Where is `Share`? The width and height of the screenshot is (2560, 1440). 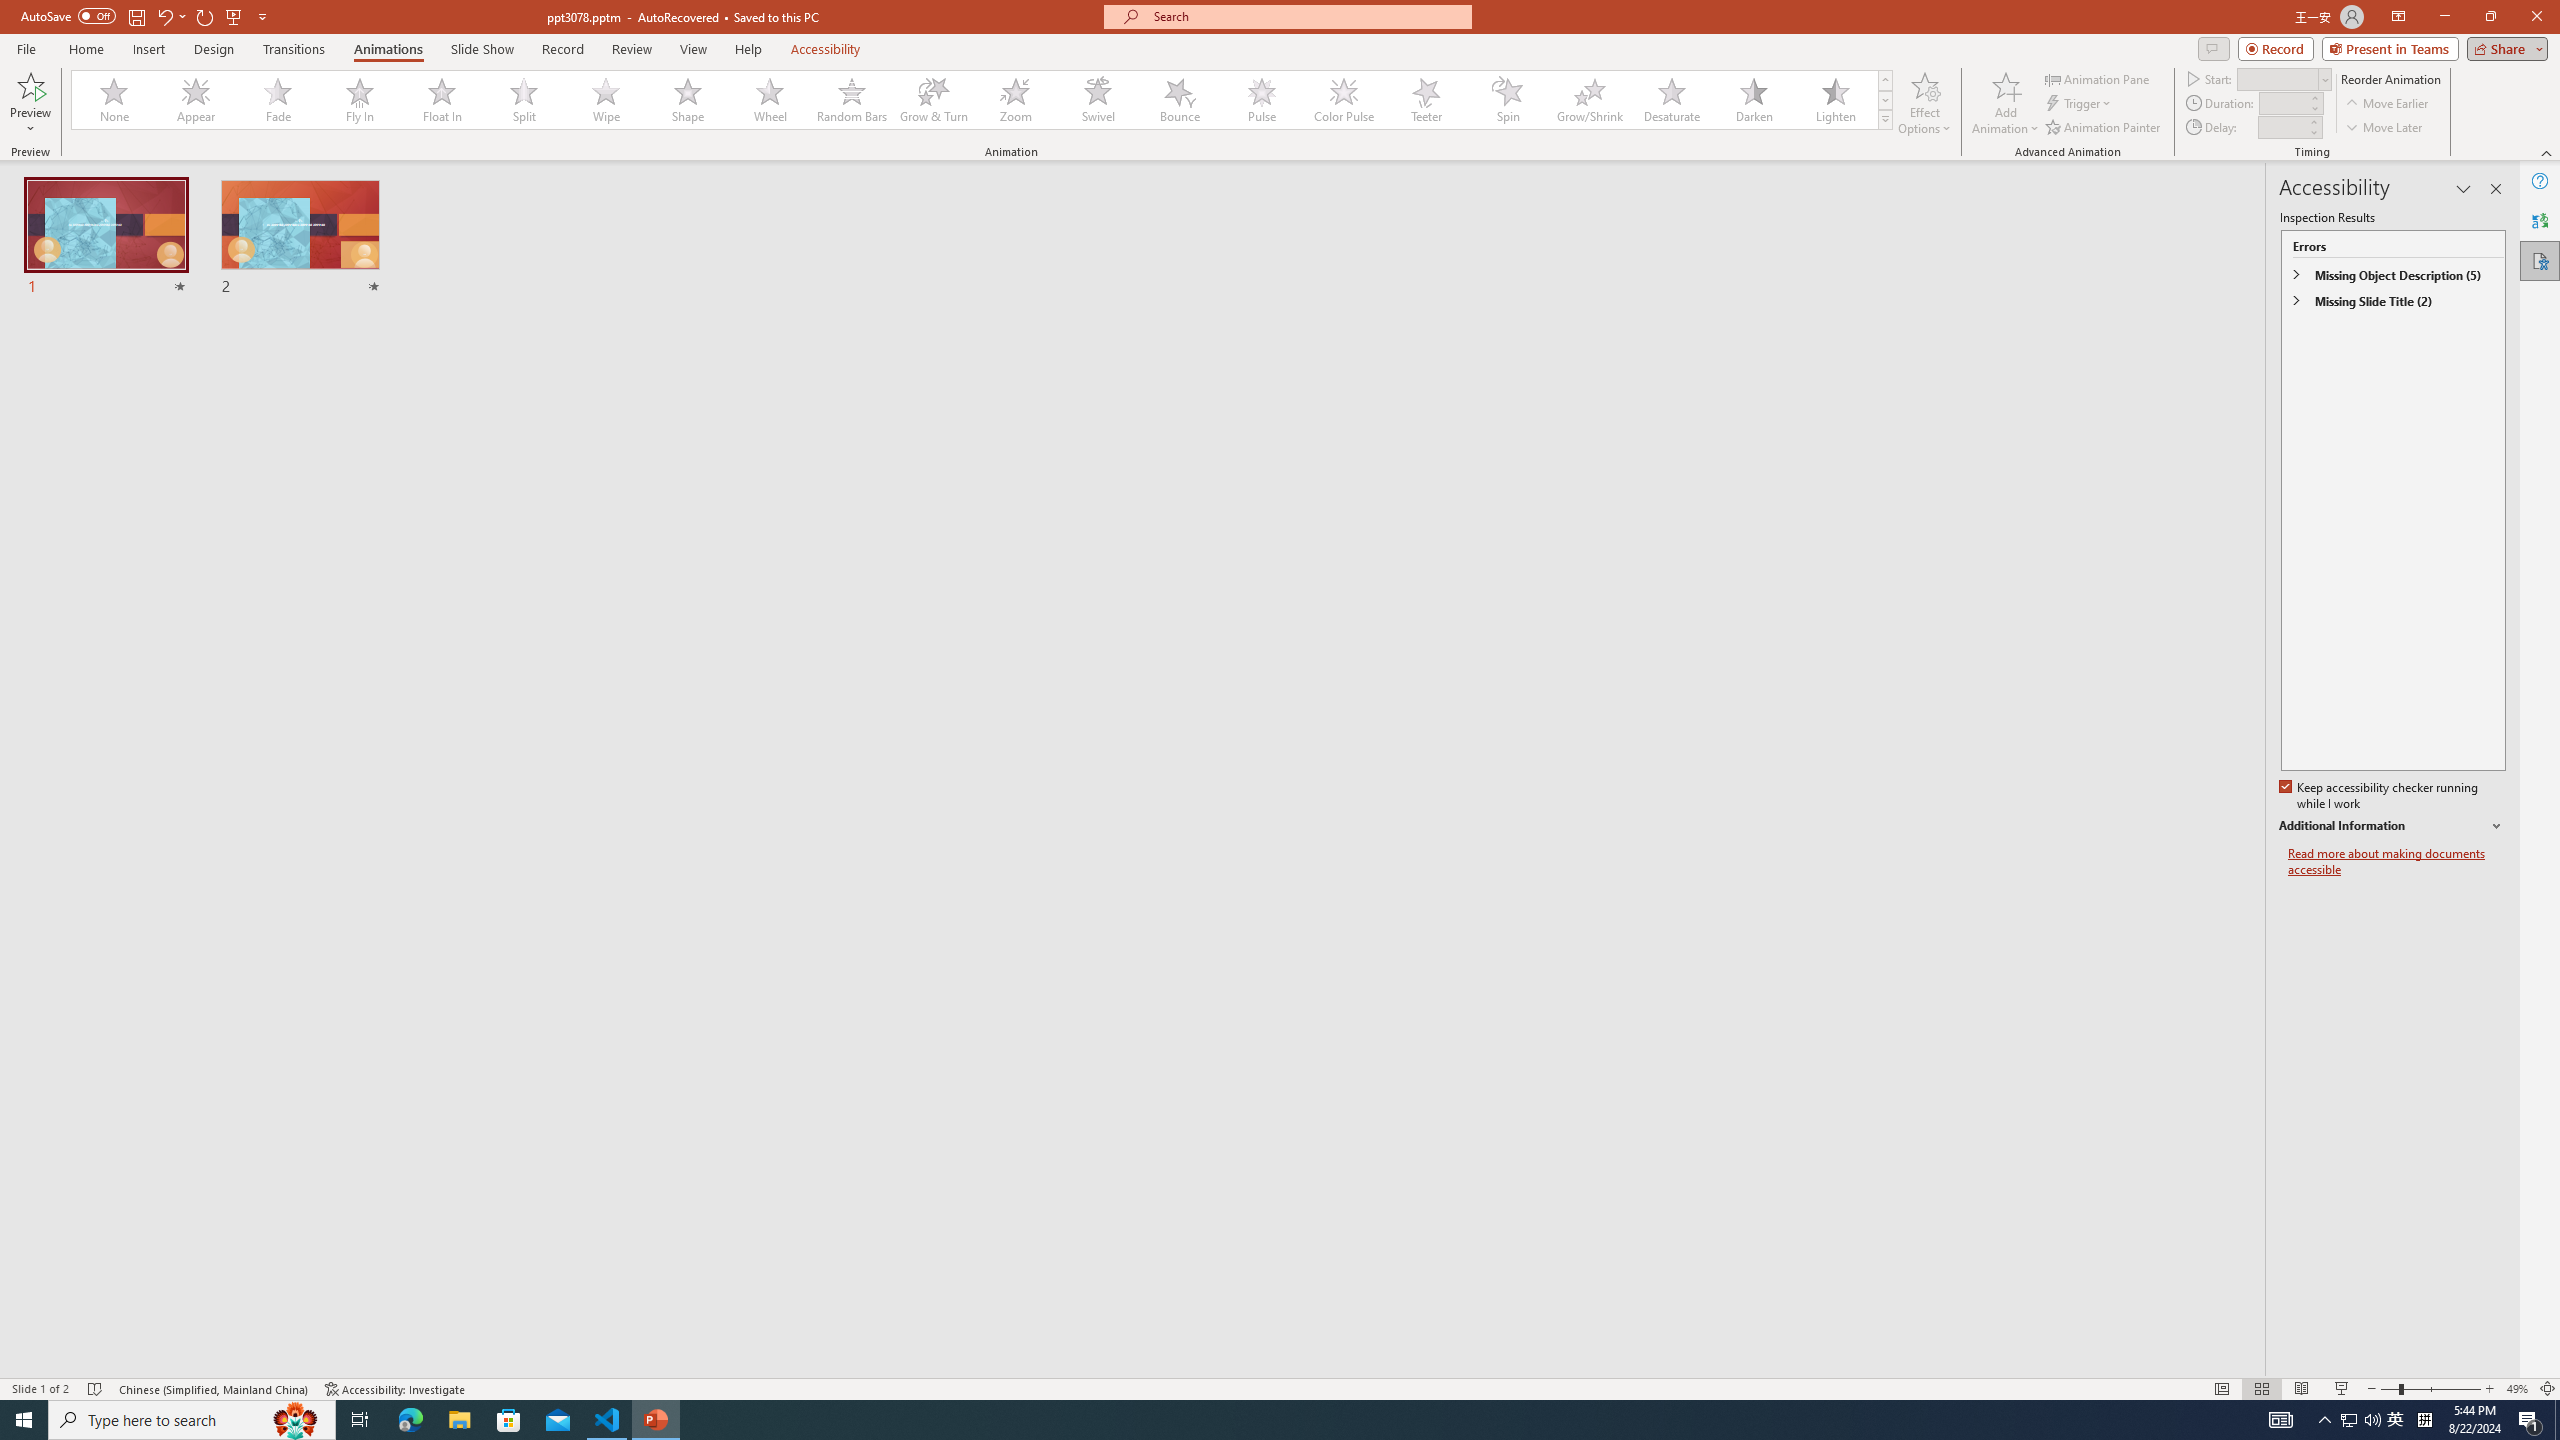 Share is located at coordinates (2504, 48).